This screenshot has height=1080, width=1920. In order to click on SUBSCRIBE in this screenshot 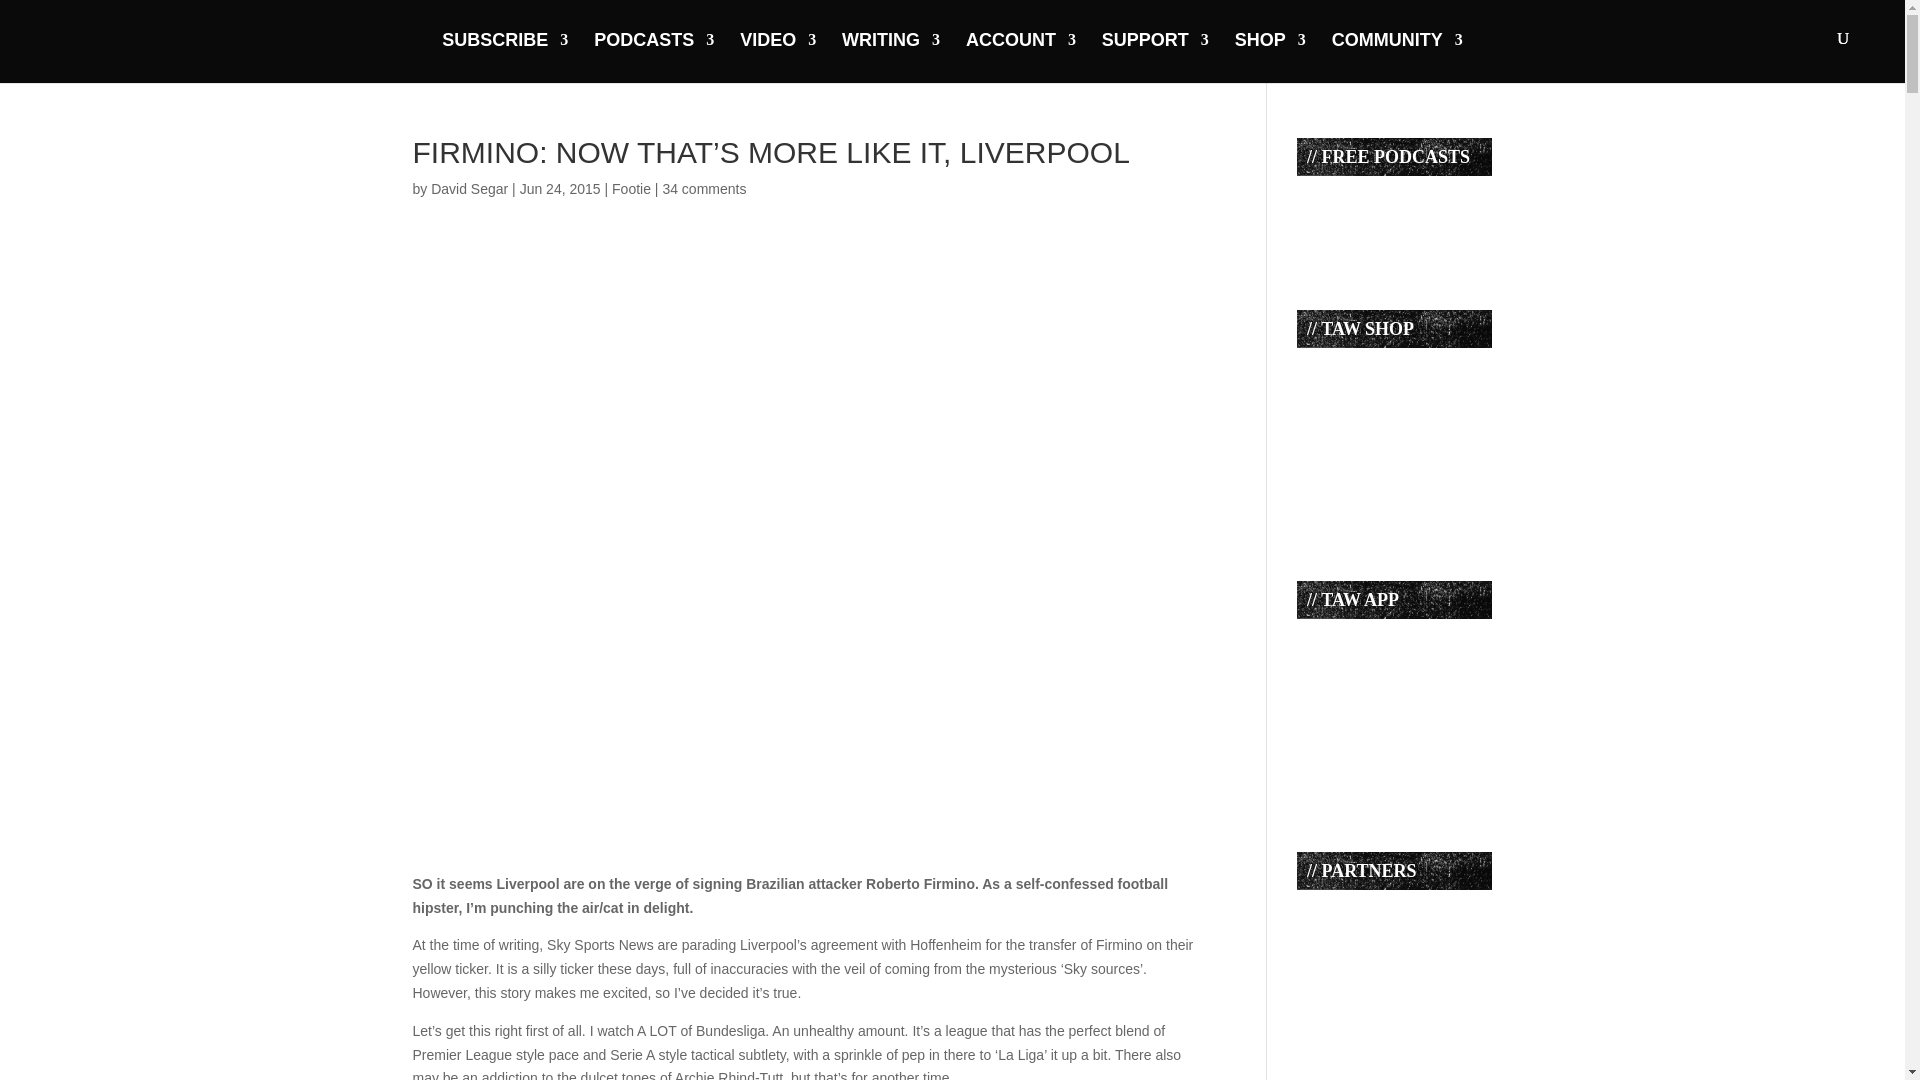, I will do `click(504, 56)`.